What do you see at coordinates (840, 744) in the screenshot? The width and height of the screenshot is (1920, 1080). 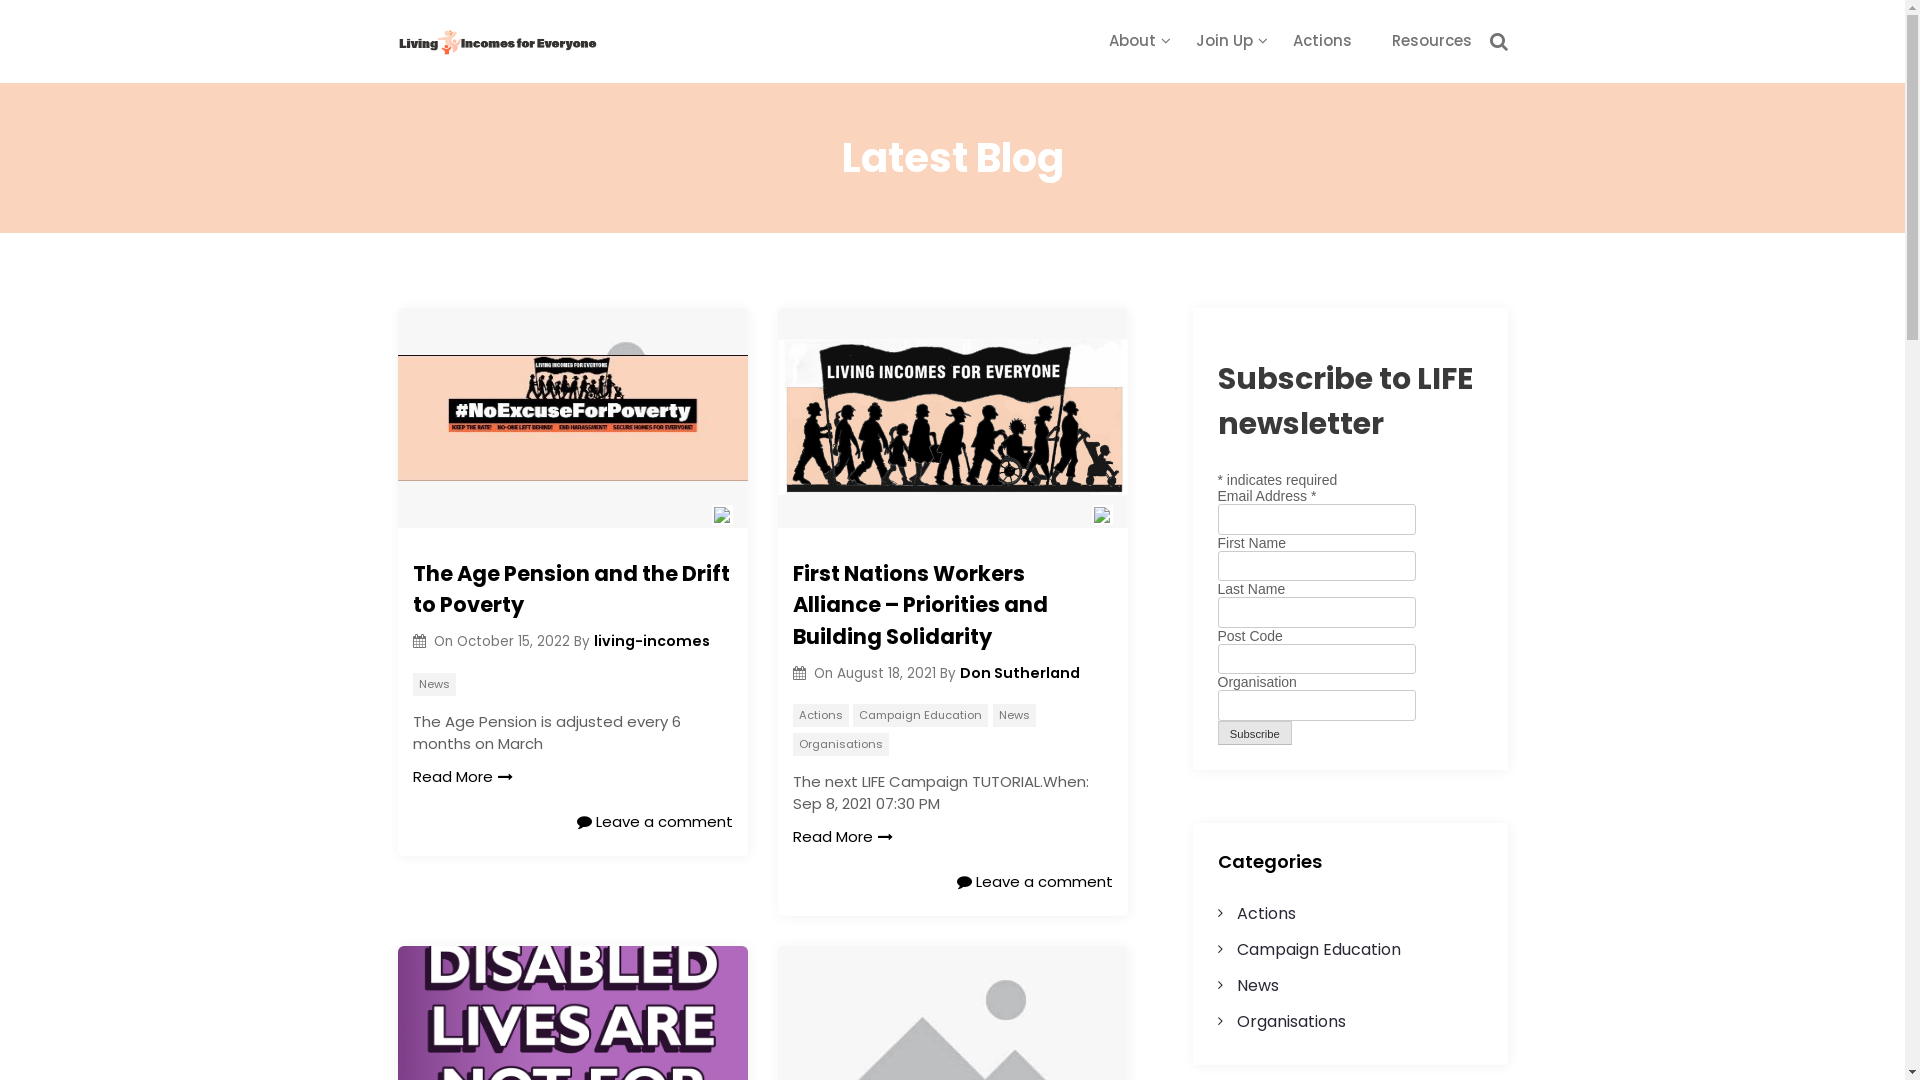 I see `Organisations` at bounding box center [840, 744].